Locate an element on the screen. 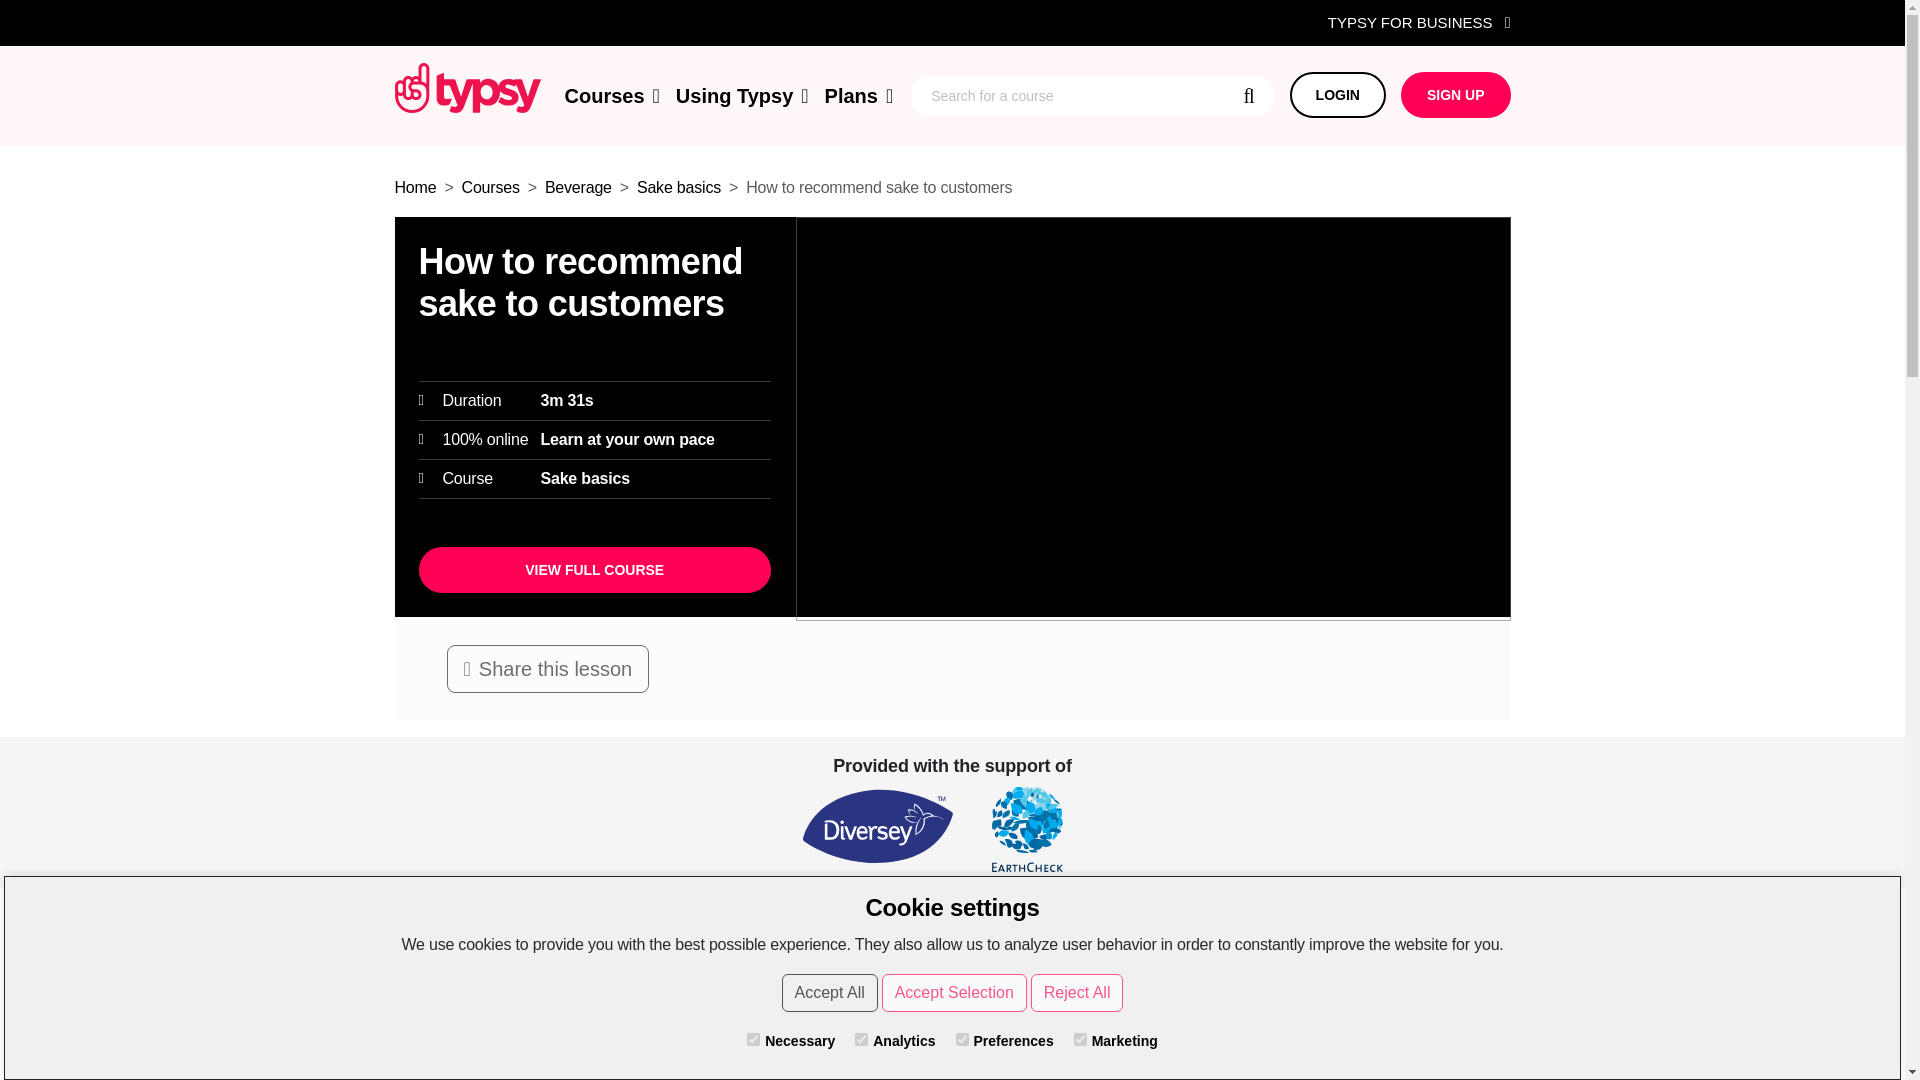 Image resolution: width=1920 pixels, height=1080 pixels. Using Typsy is located at coordinates (742, 96).